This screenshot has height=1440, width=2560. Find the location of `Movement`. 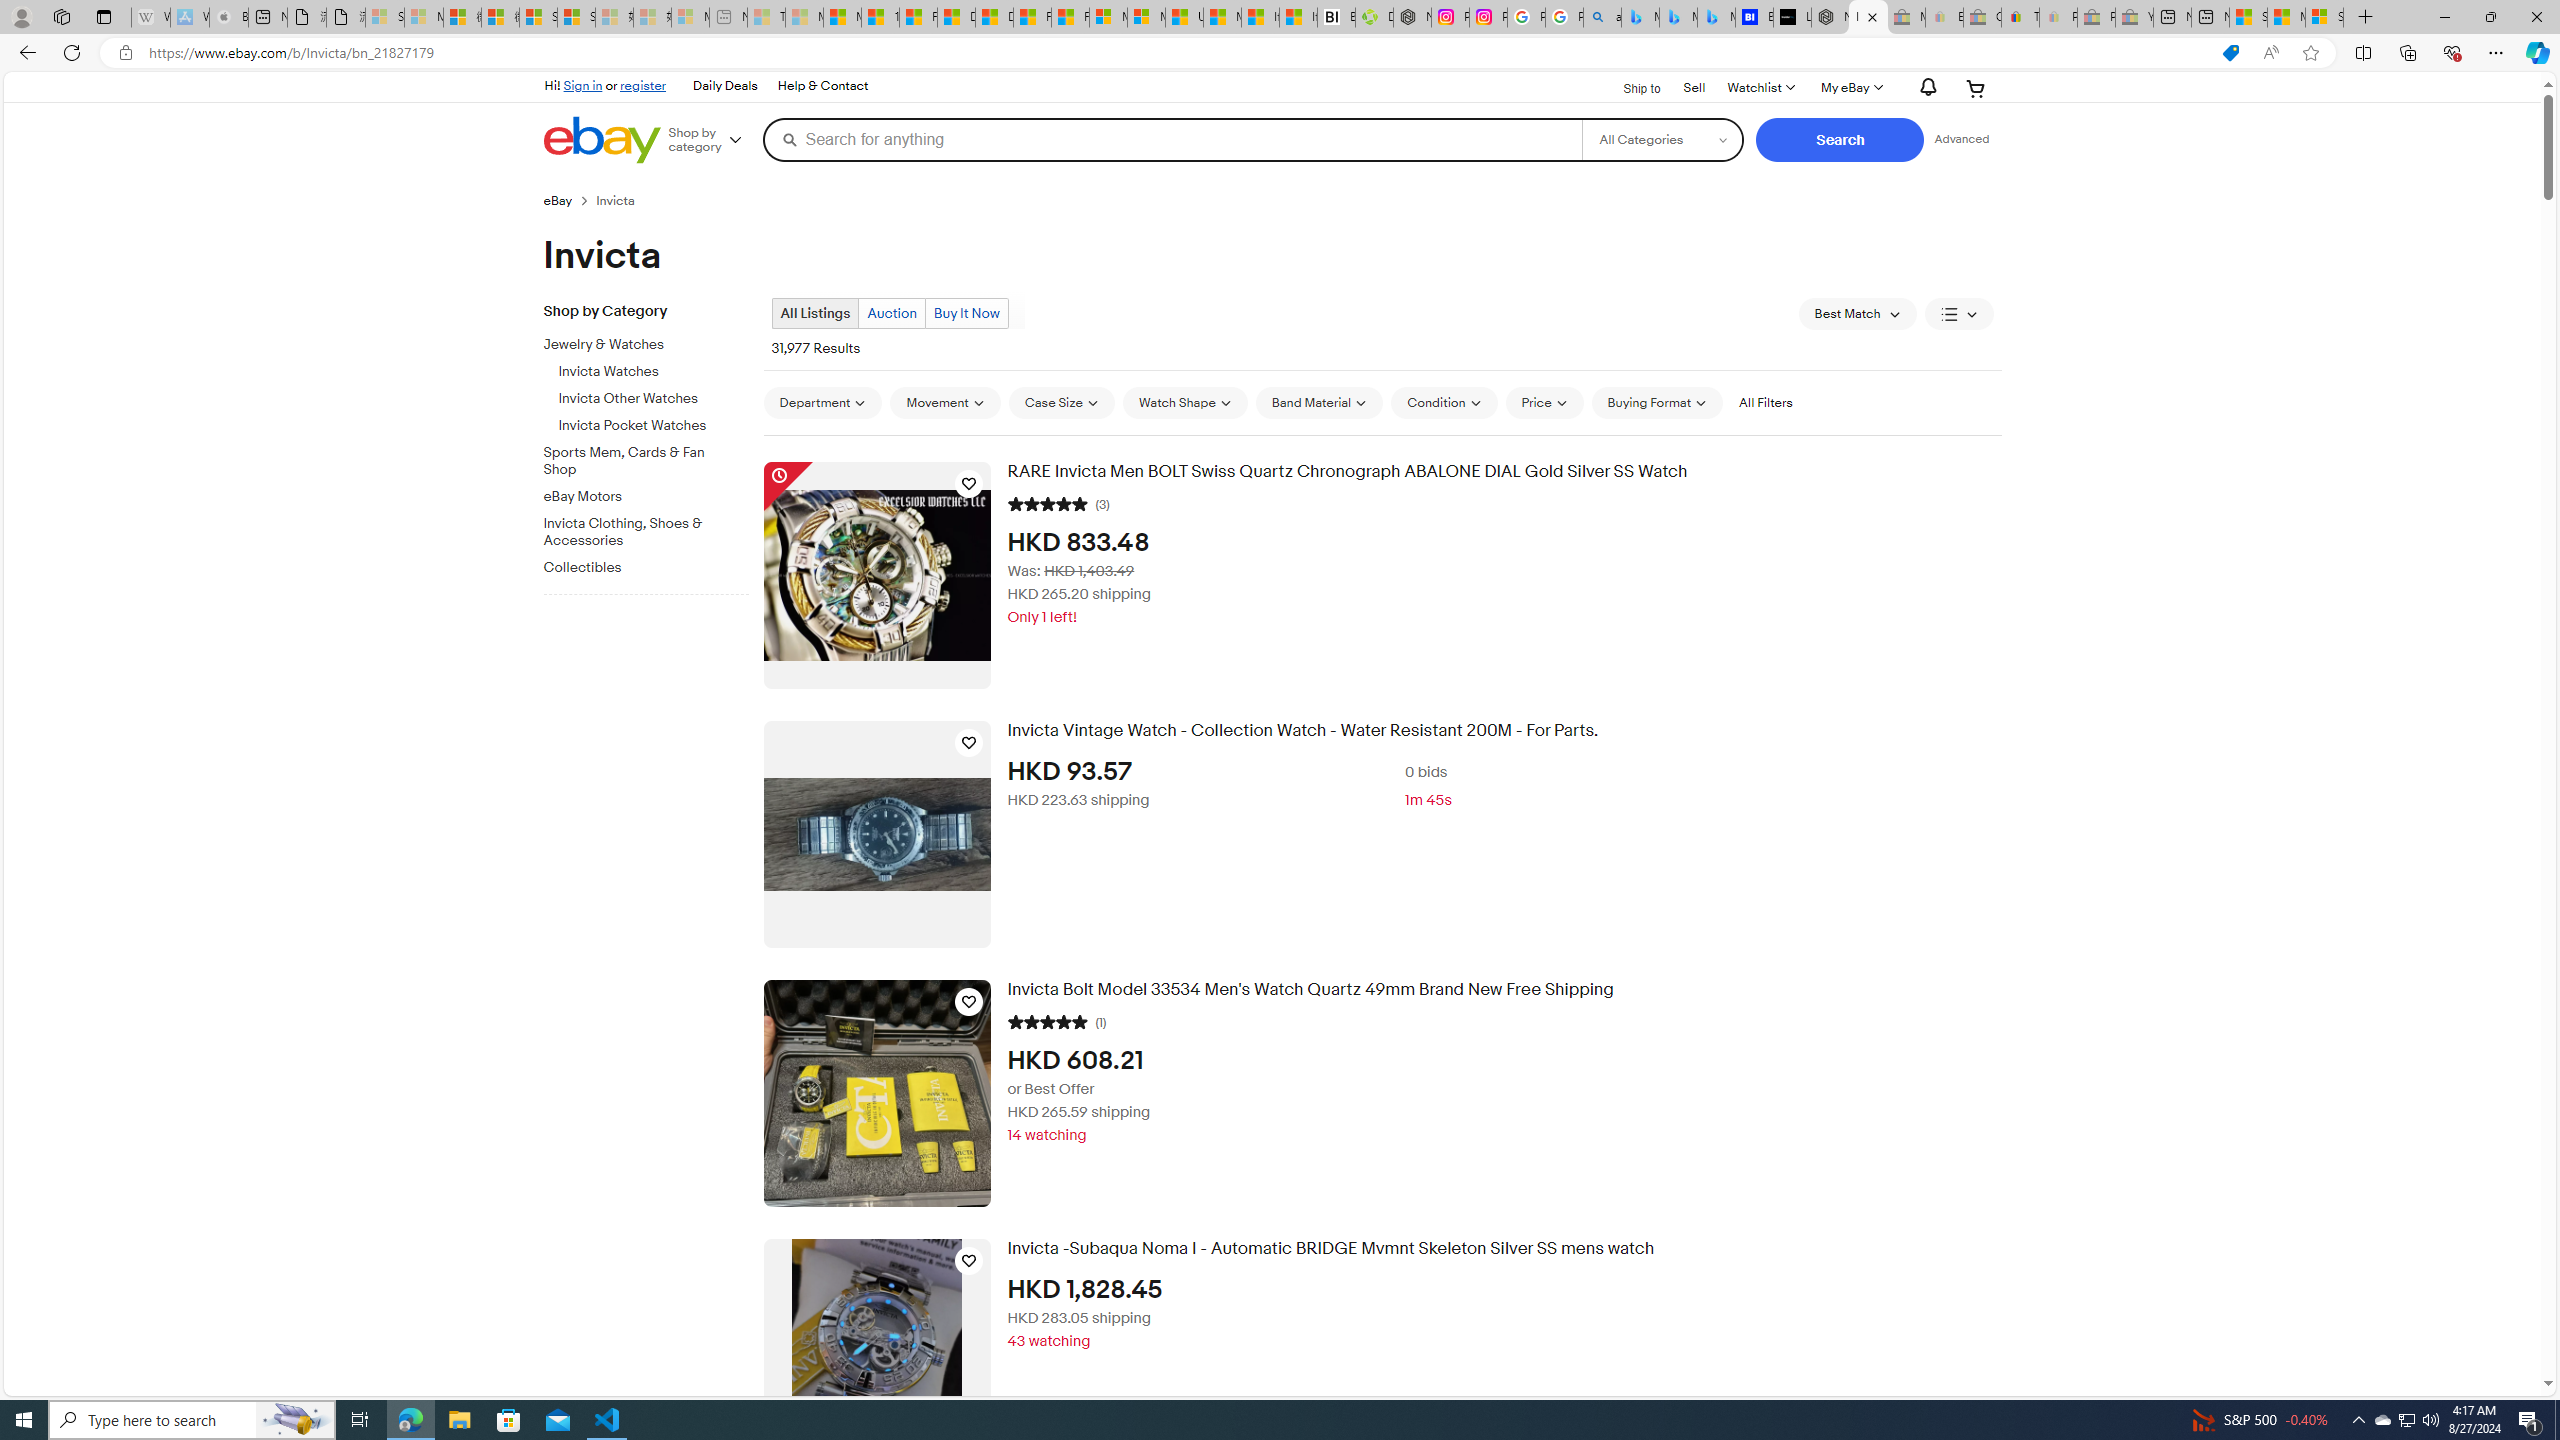

Movement is located at coordinates (945, 403).